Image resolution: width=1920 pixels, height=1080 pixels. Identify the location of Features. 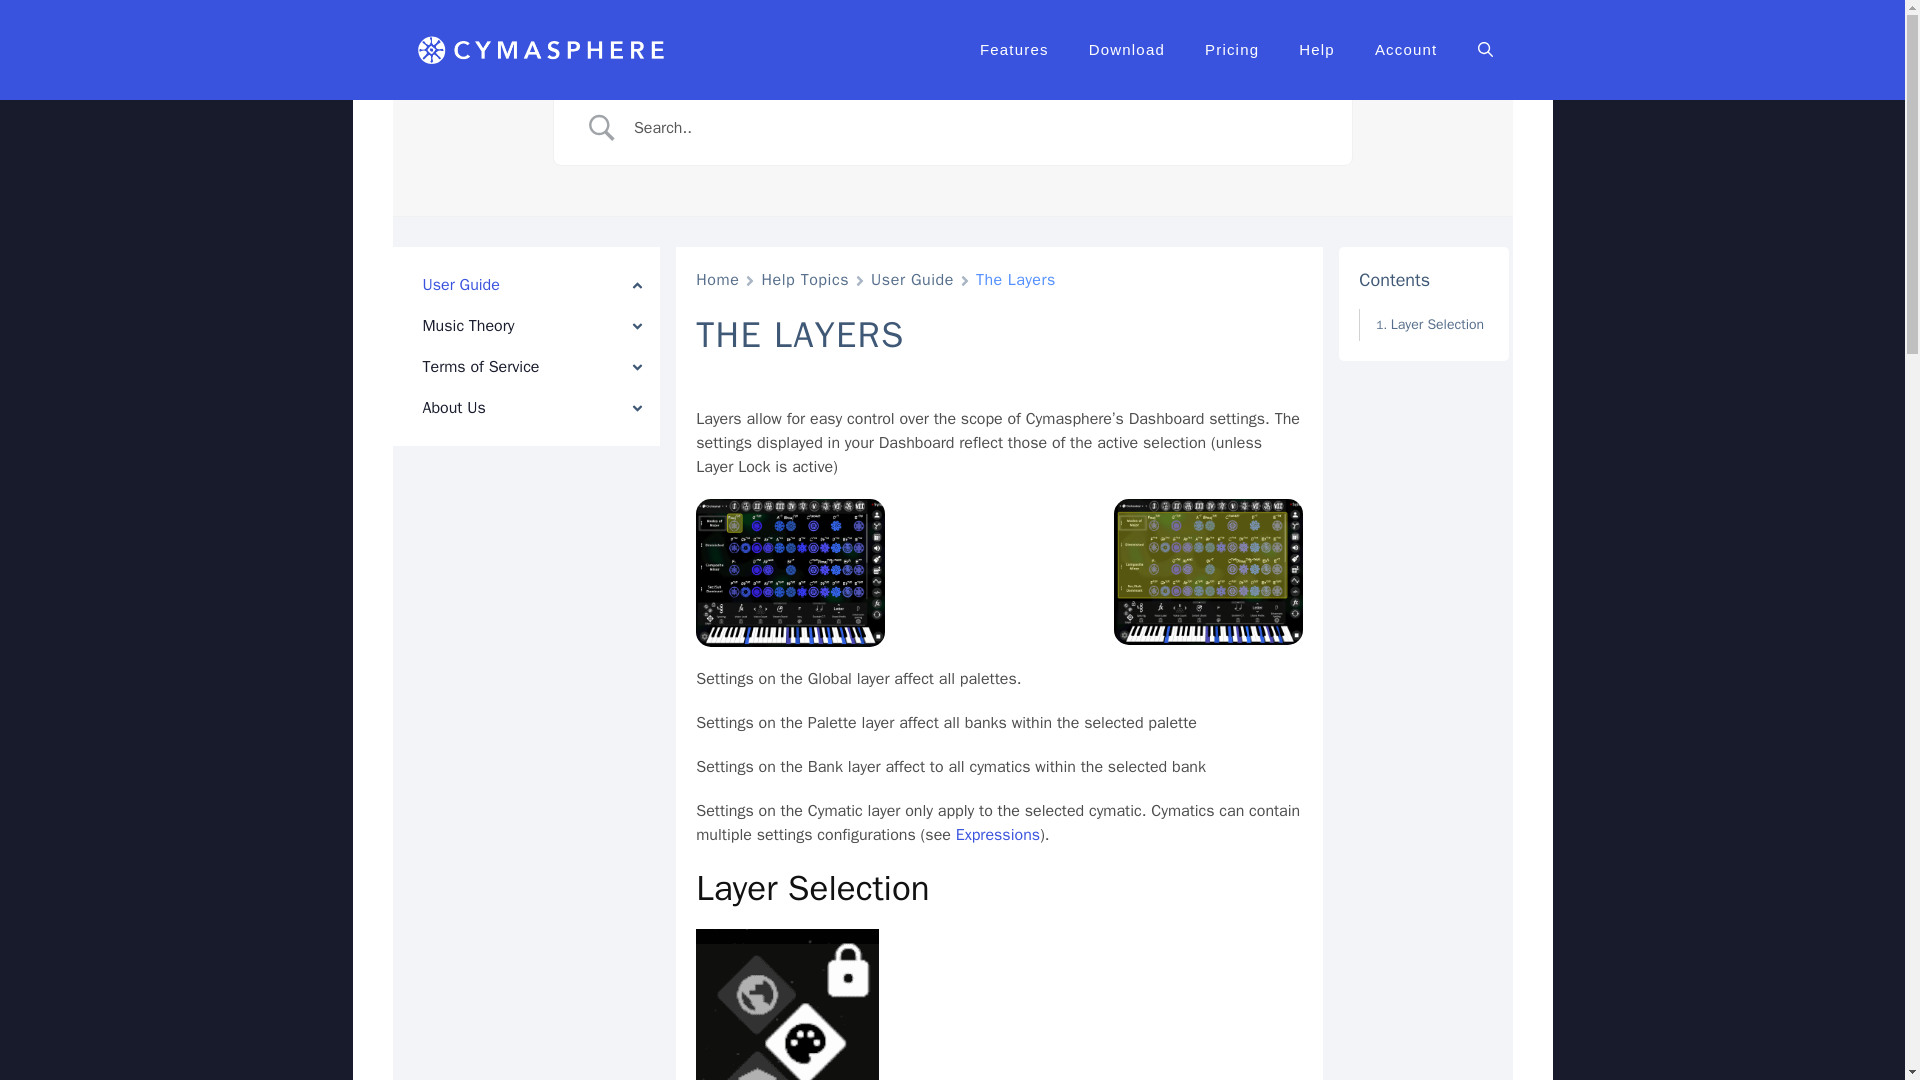
(1014, 50).